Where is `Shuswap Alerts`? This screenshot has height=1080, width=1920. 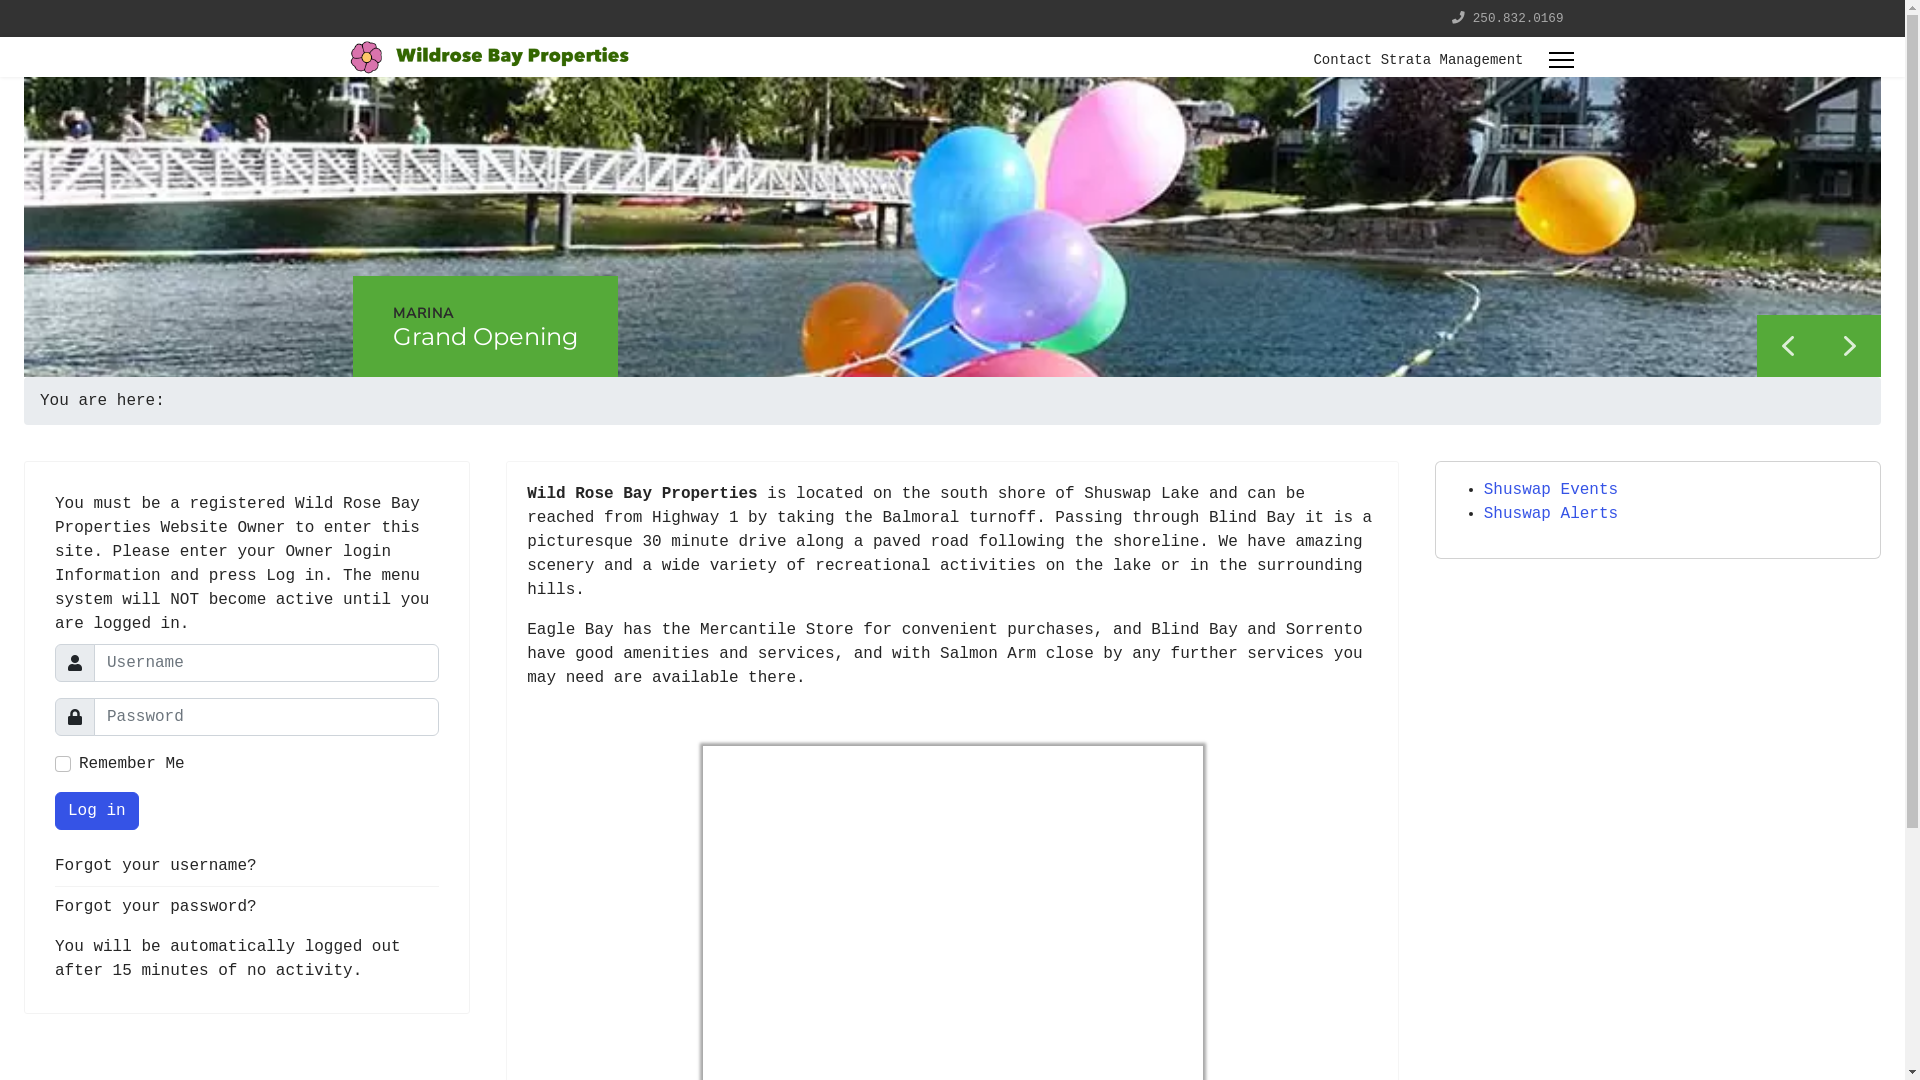
Shuswap Alerts is located at coordinates (1551, 514).